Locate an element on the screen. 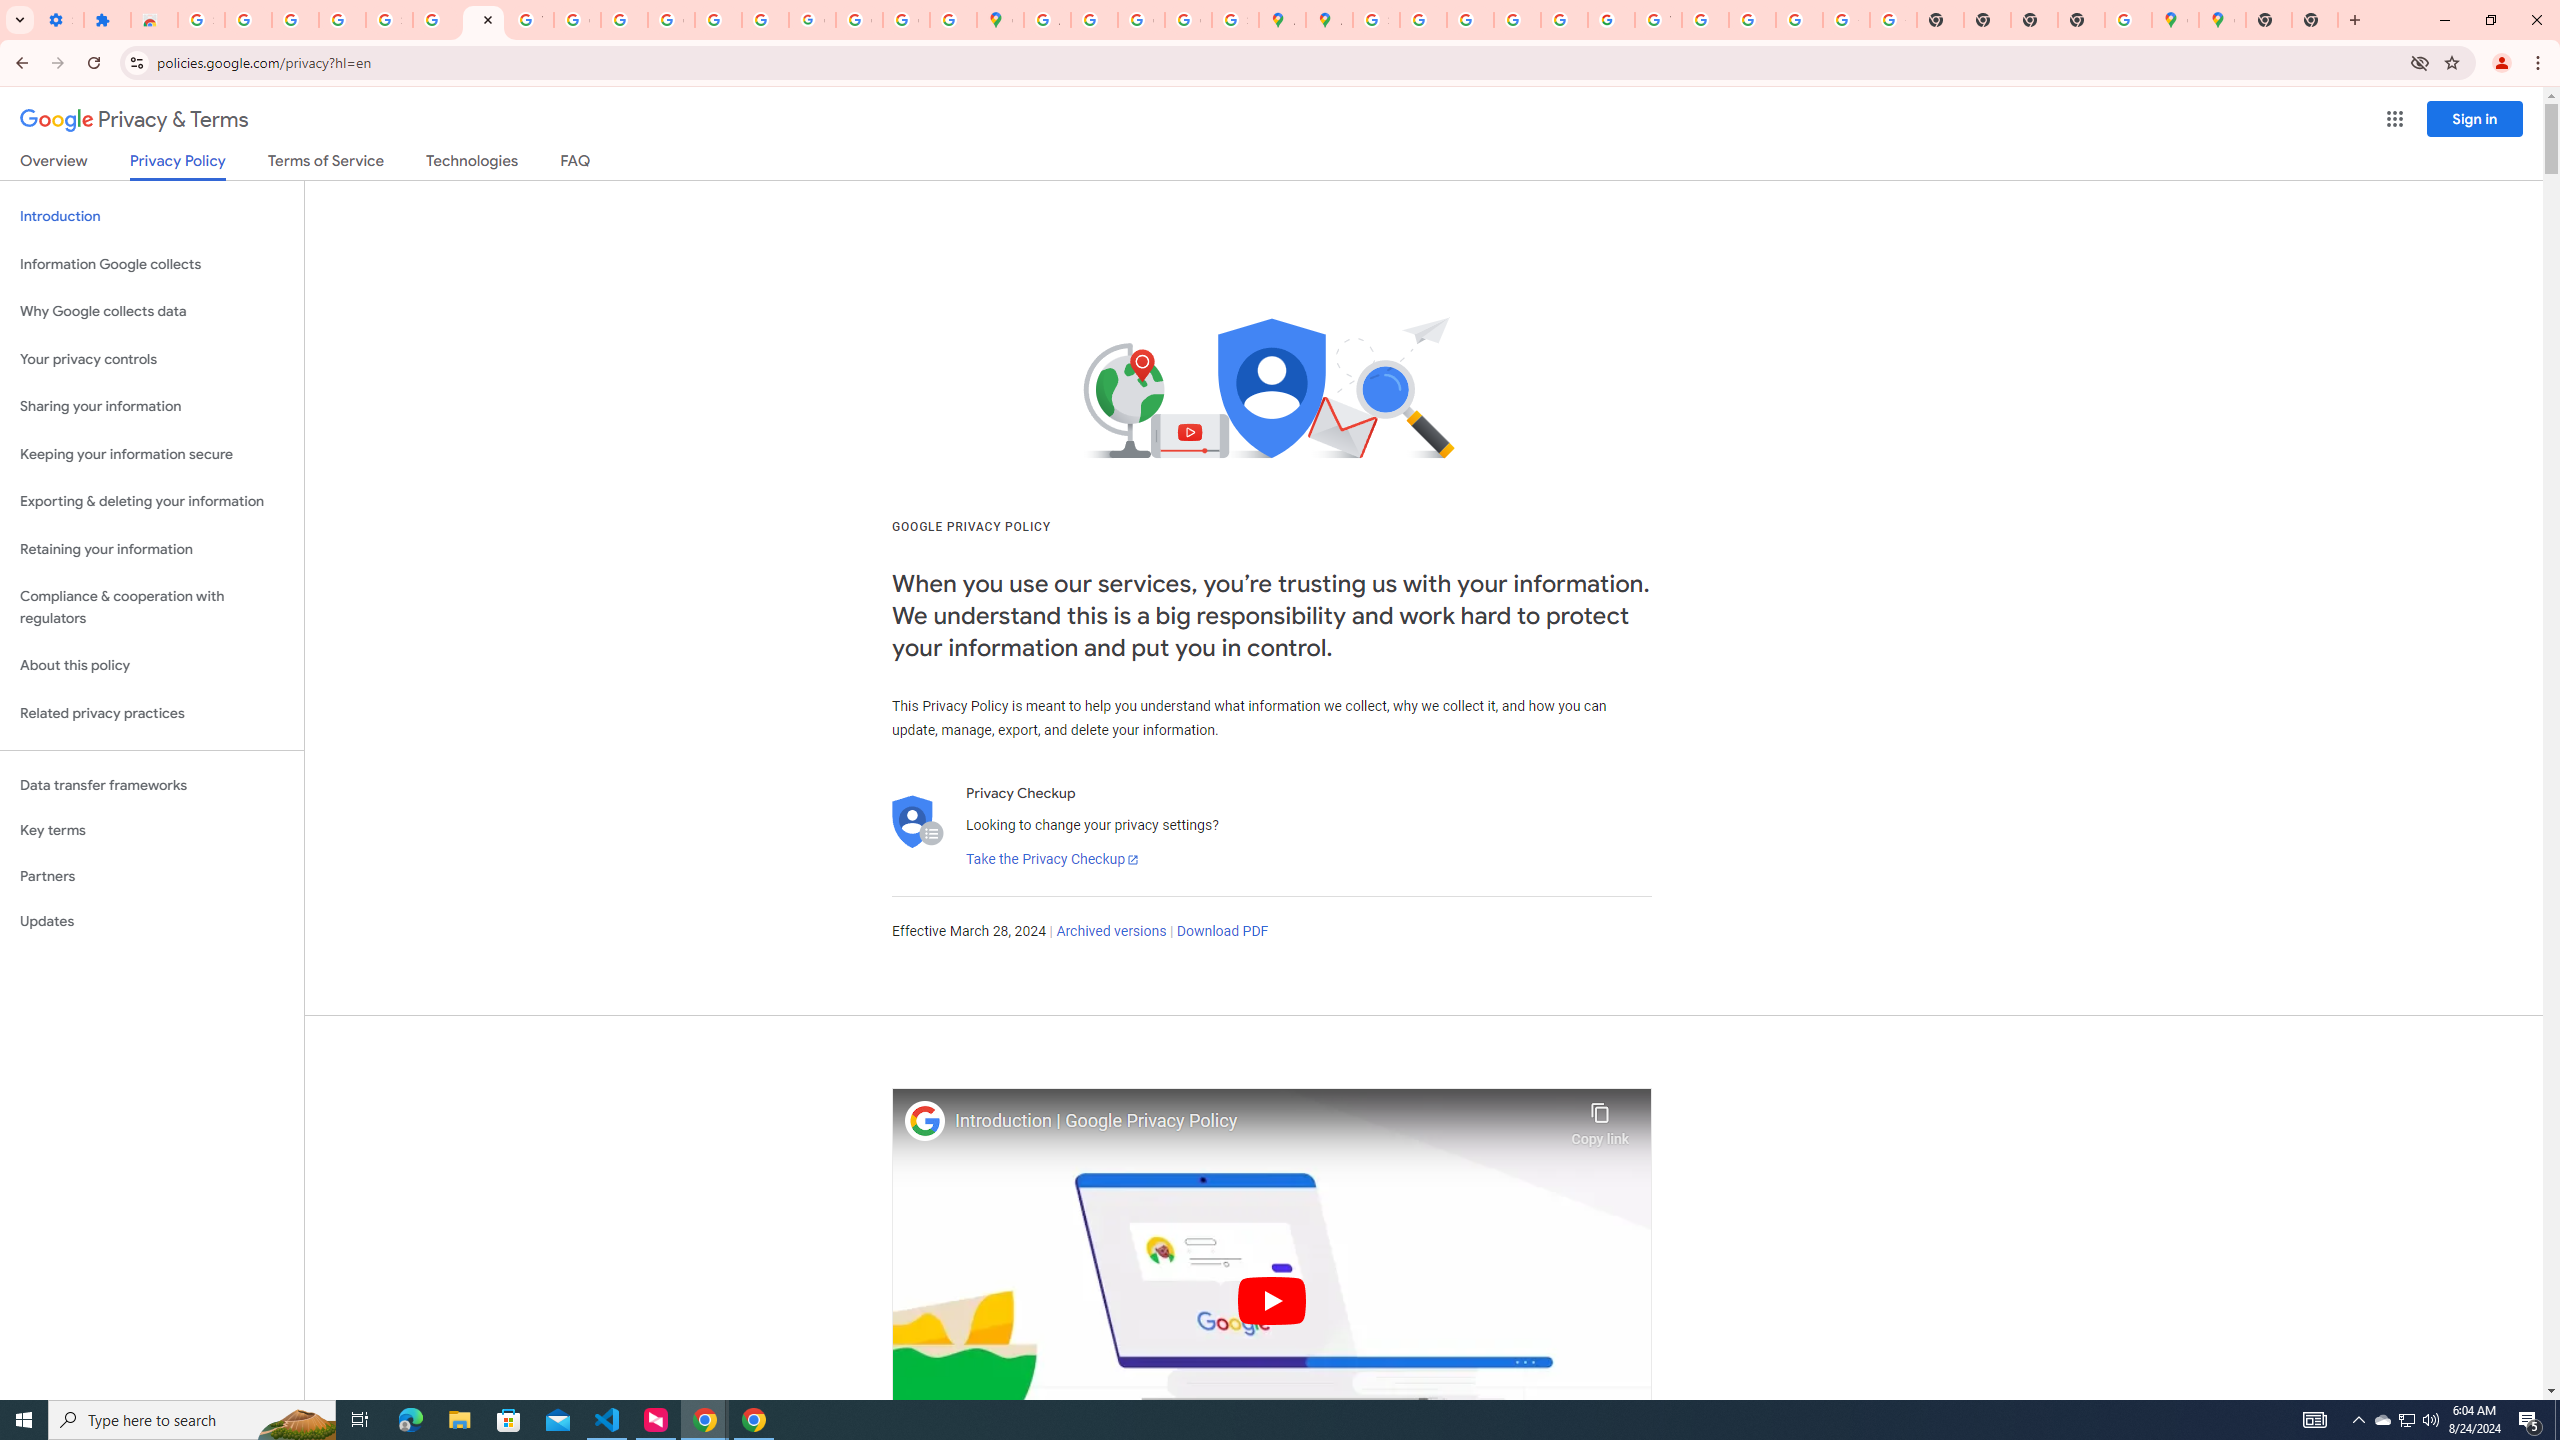  Related privacy practices is located at coordinates (152, 713).